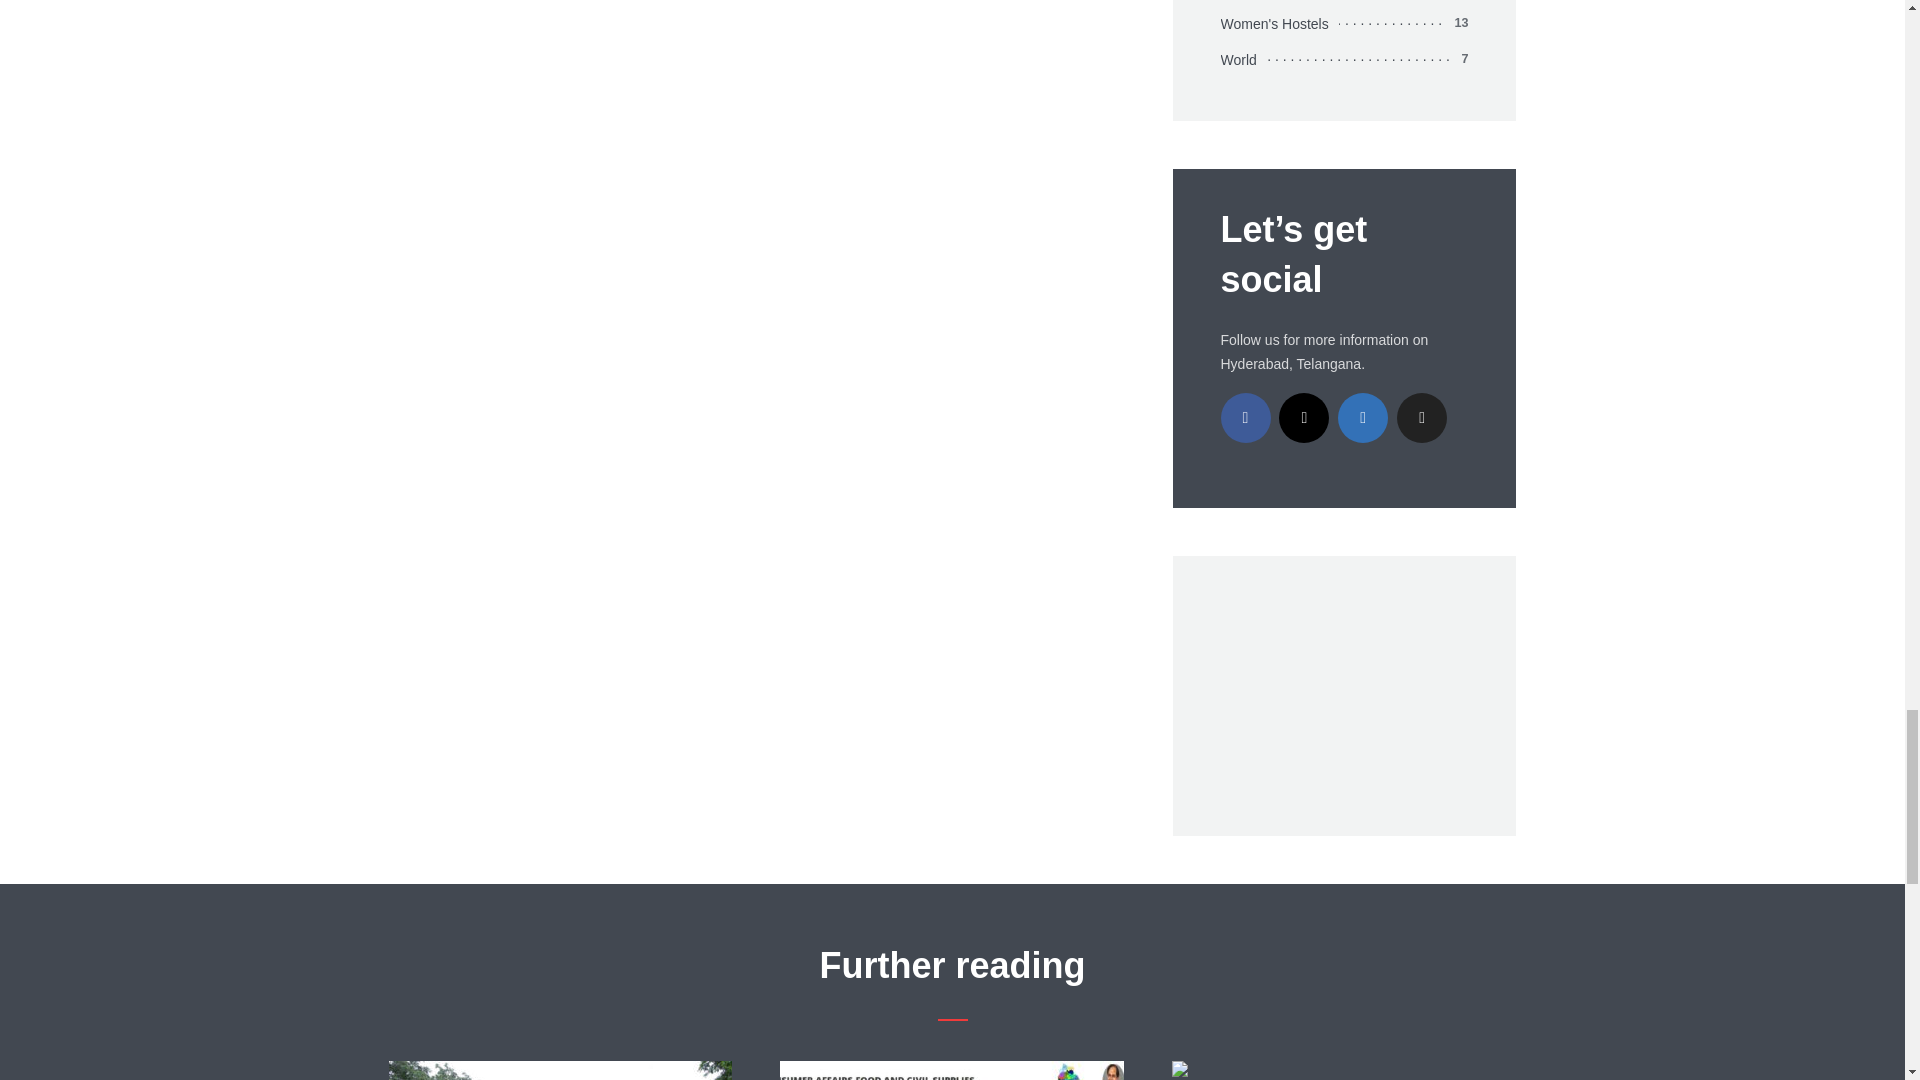  What do you see at coordinates (1303, 418) in the screenshot?
I see `Instagram` at bounding box center [1303, 418].